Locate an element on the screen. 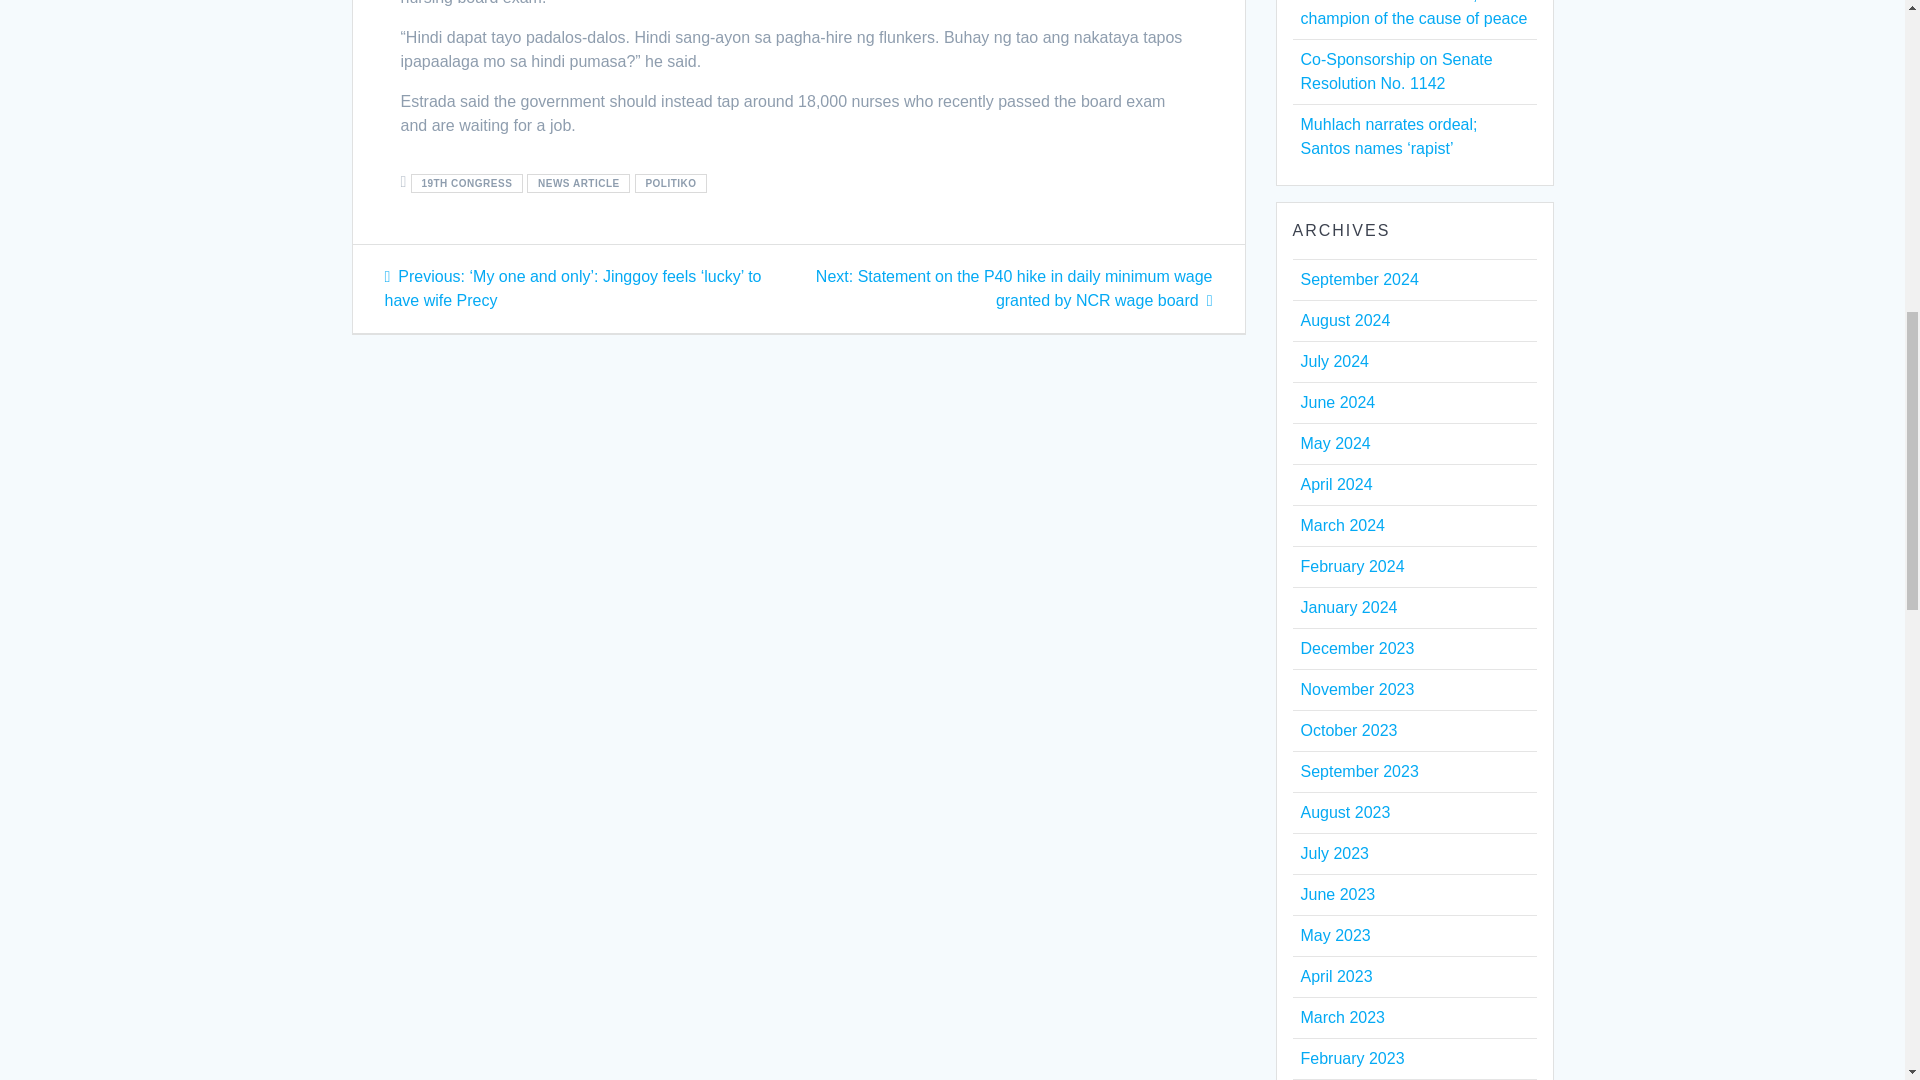  NEWS ARTICLE is located at coordinates (578, 183).